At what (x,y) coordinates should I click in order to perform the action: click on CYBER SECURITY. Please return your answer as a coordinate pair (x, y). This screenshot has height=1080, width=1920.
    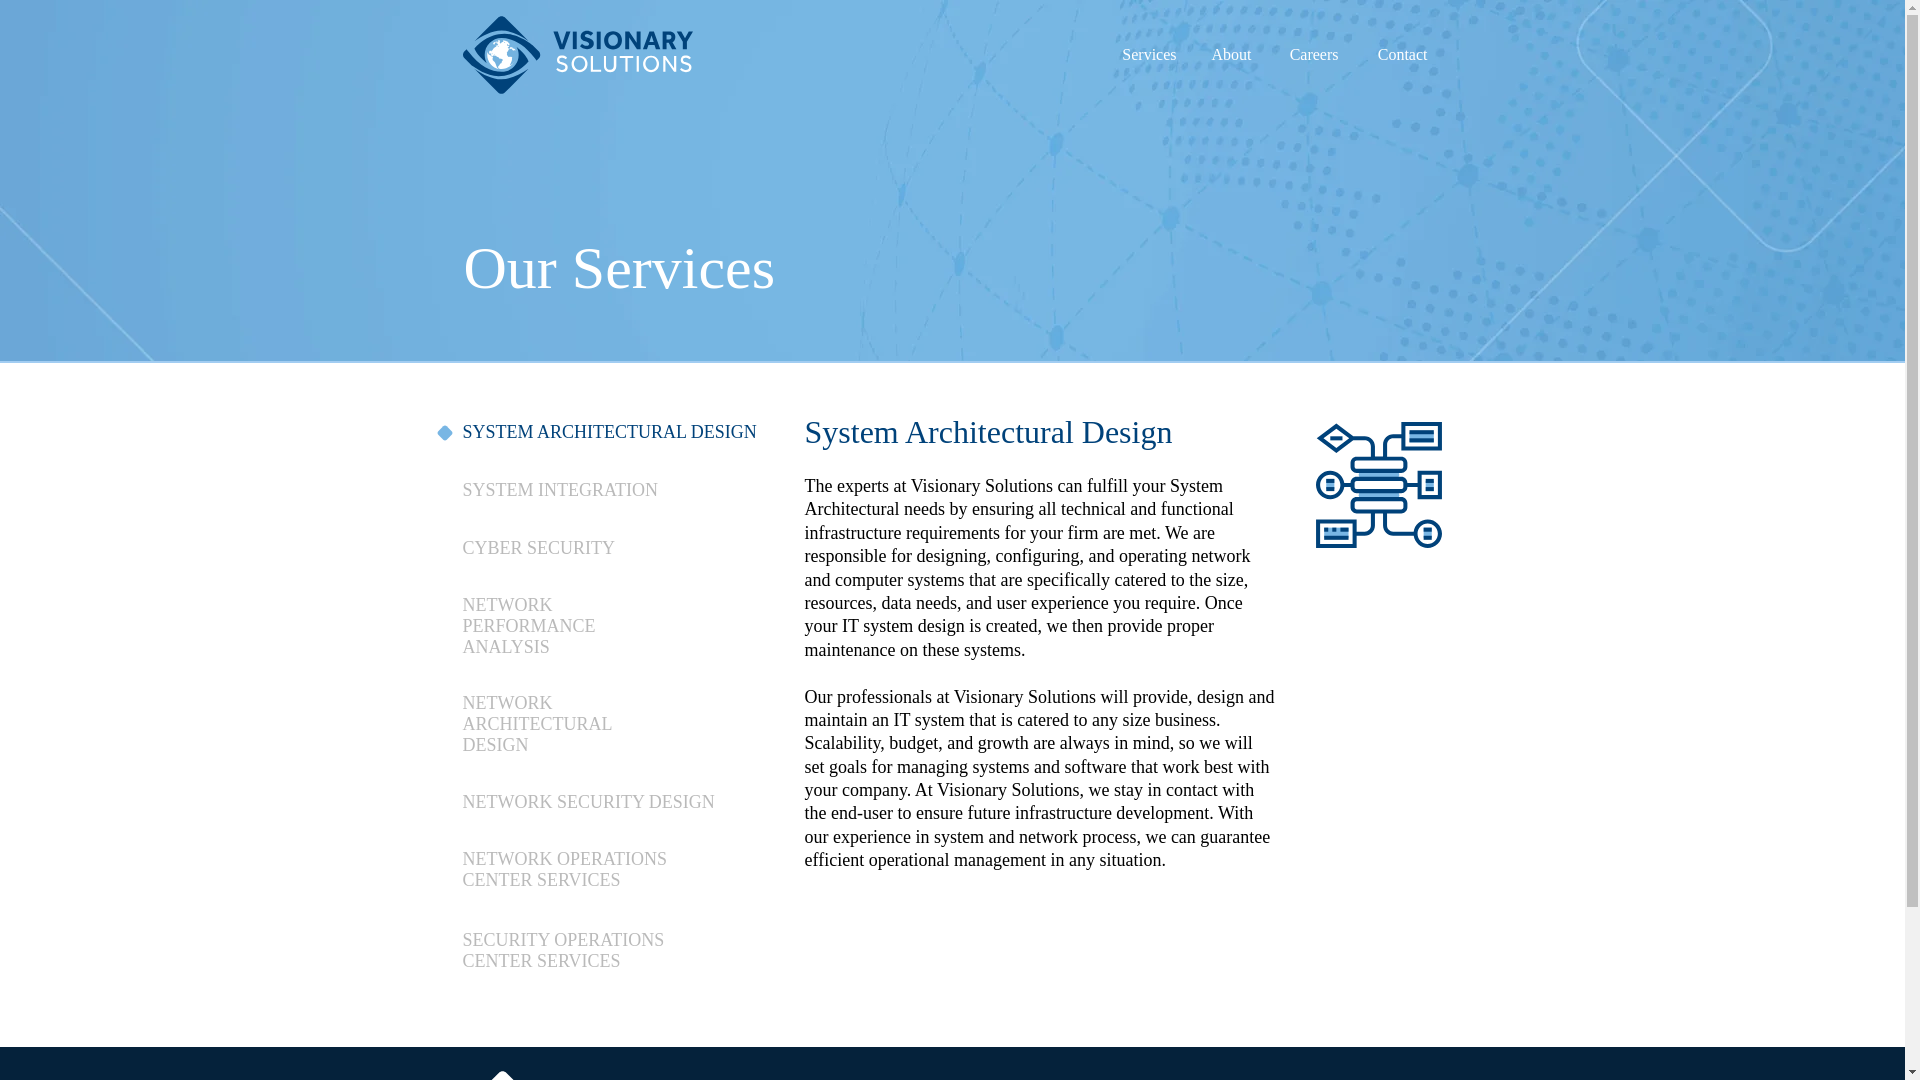
    Looking at the image, I should click on (538, 548).